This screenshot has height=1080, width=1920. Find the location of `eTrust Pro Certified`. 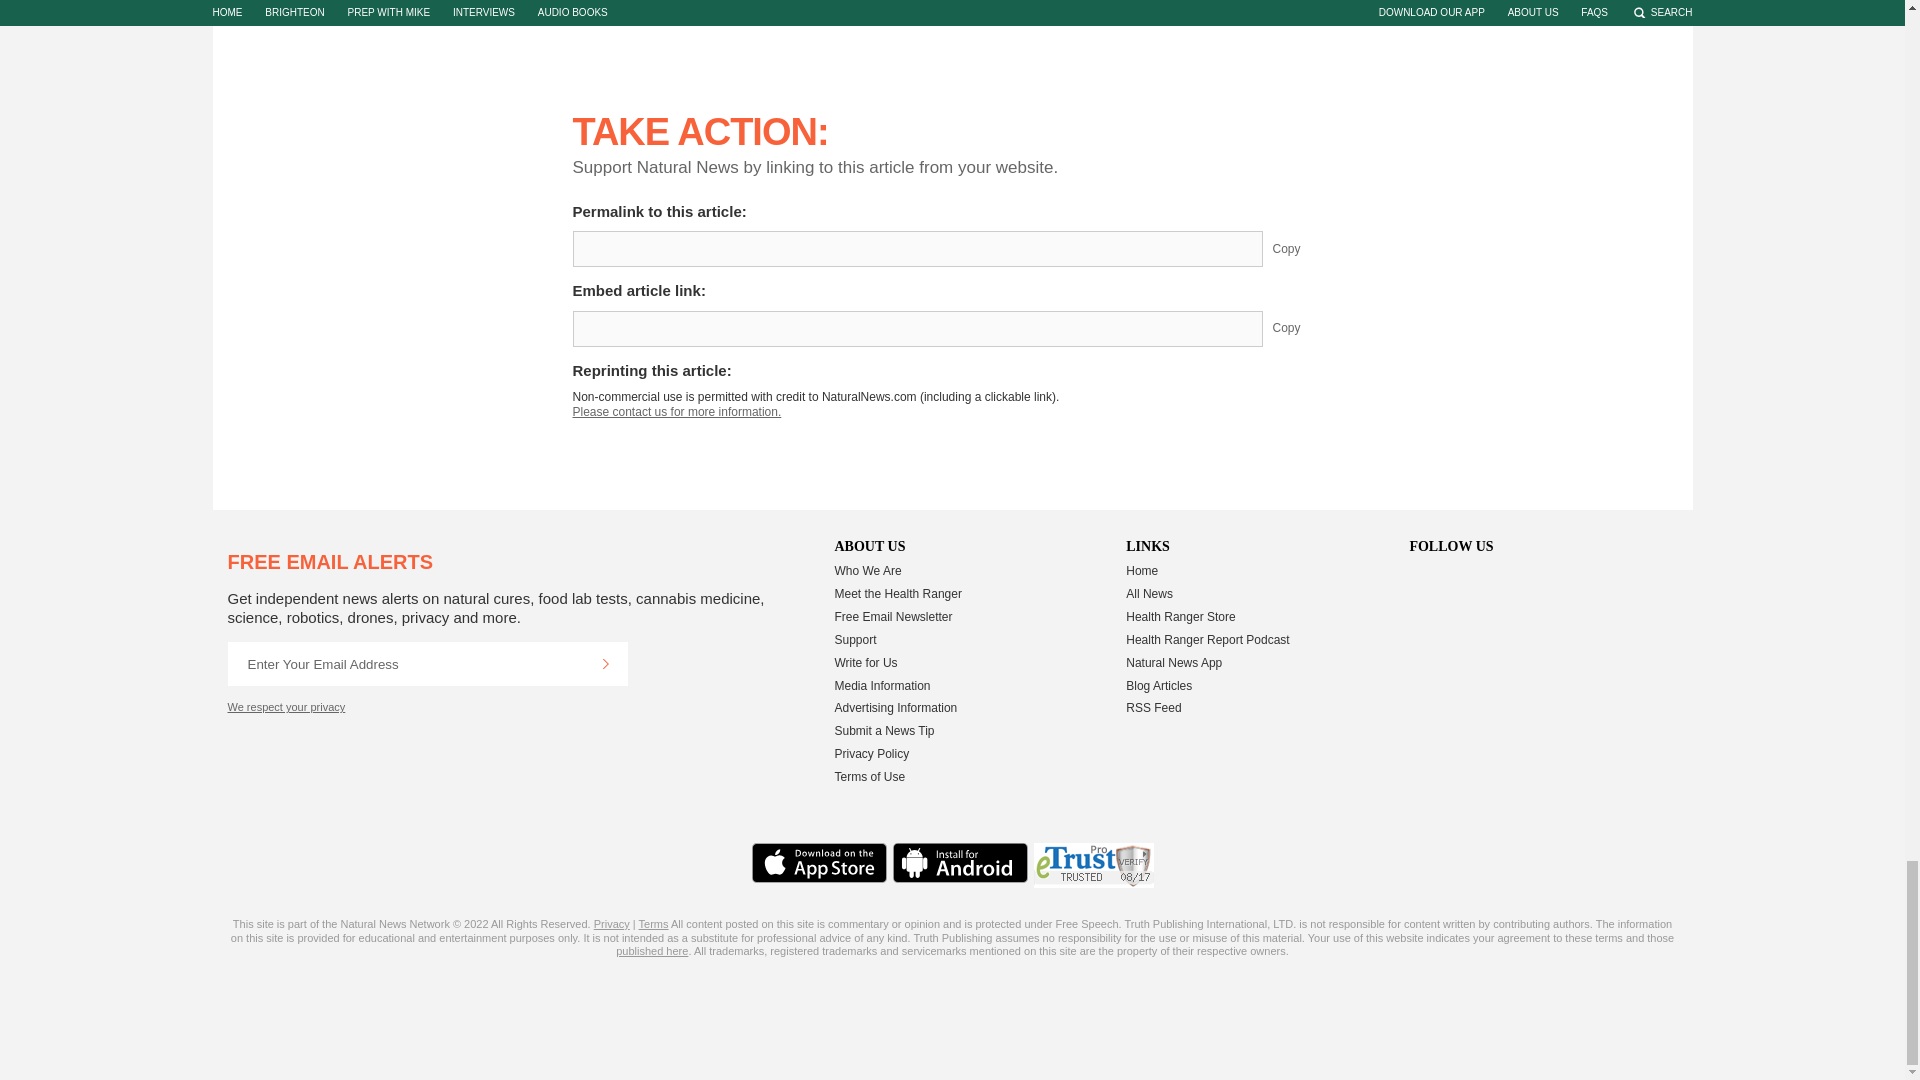

eTrust Pro Certified is located at coordinates (1094, 865).